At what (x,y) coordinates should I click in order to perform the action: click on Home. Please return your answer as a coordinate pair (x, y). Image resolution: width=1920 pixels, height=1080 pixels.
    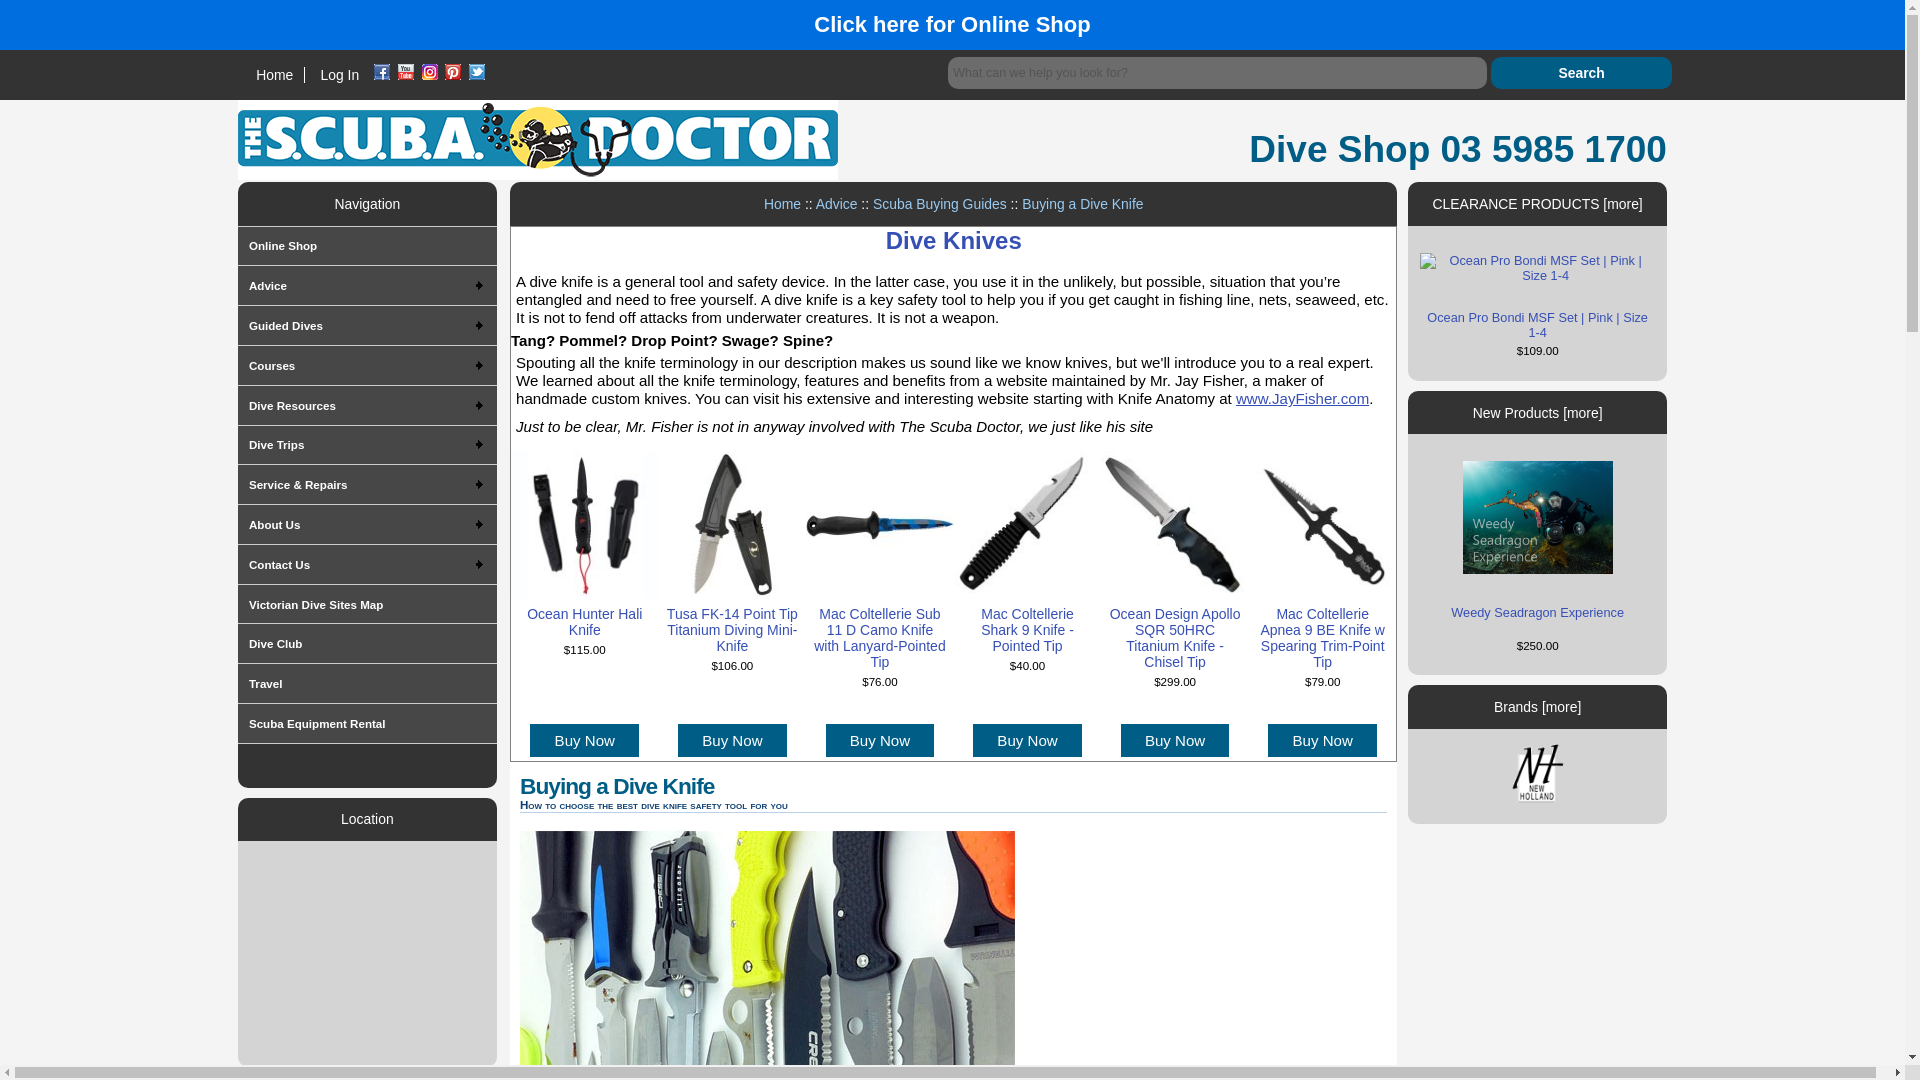
    Looking at the image, I should click on (274, 74).